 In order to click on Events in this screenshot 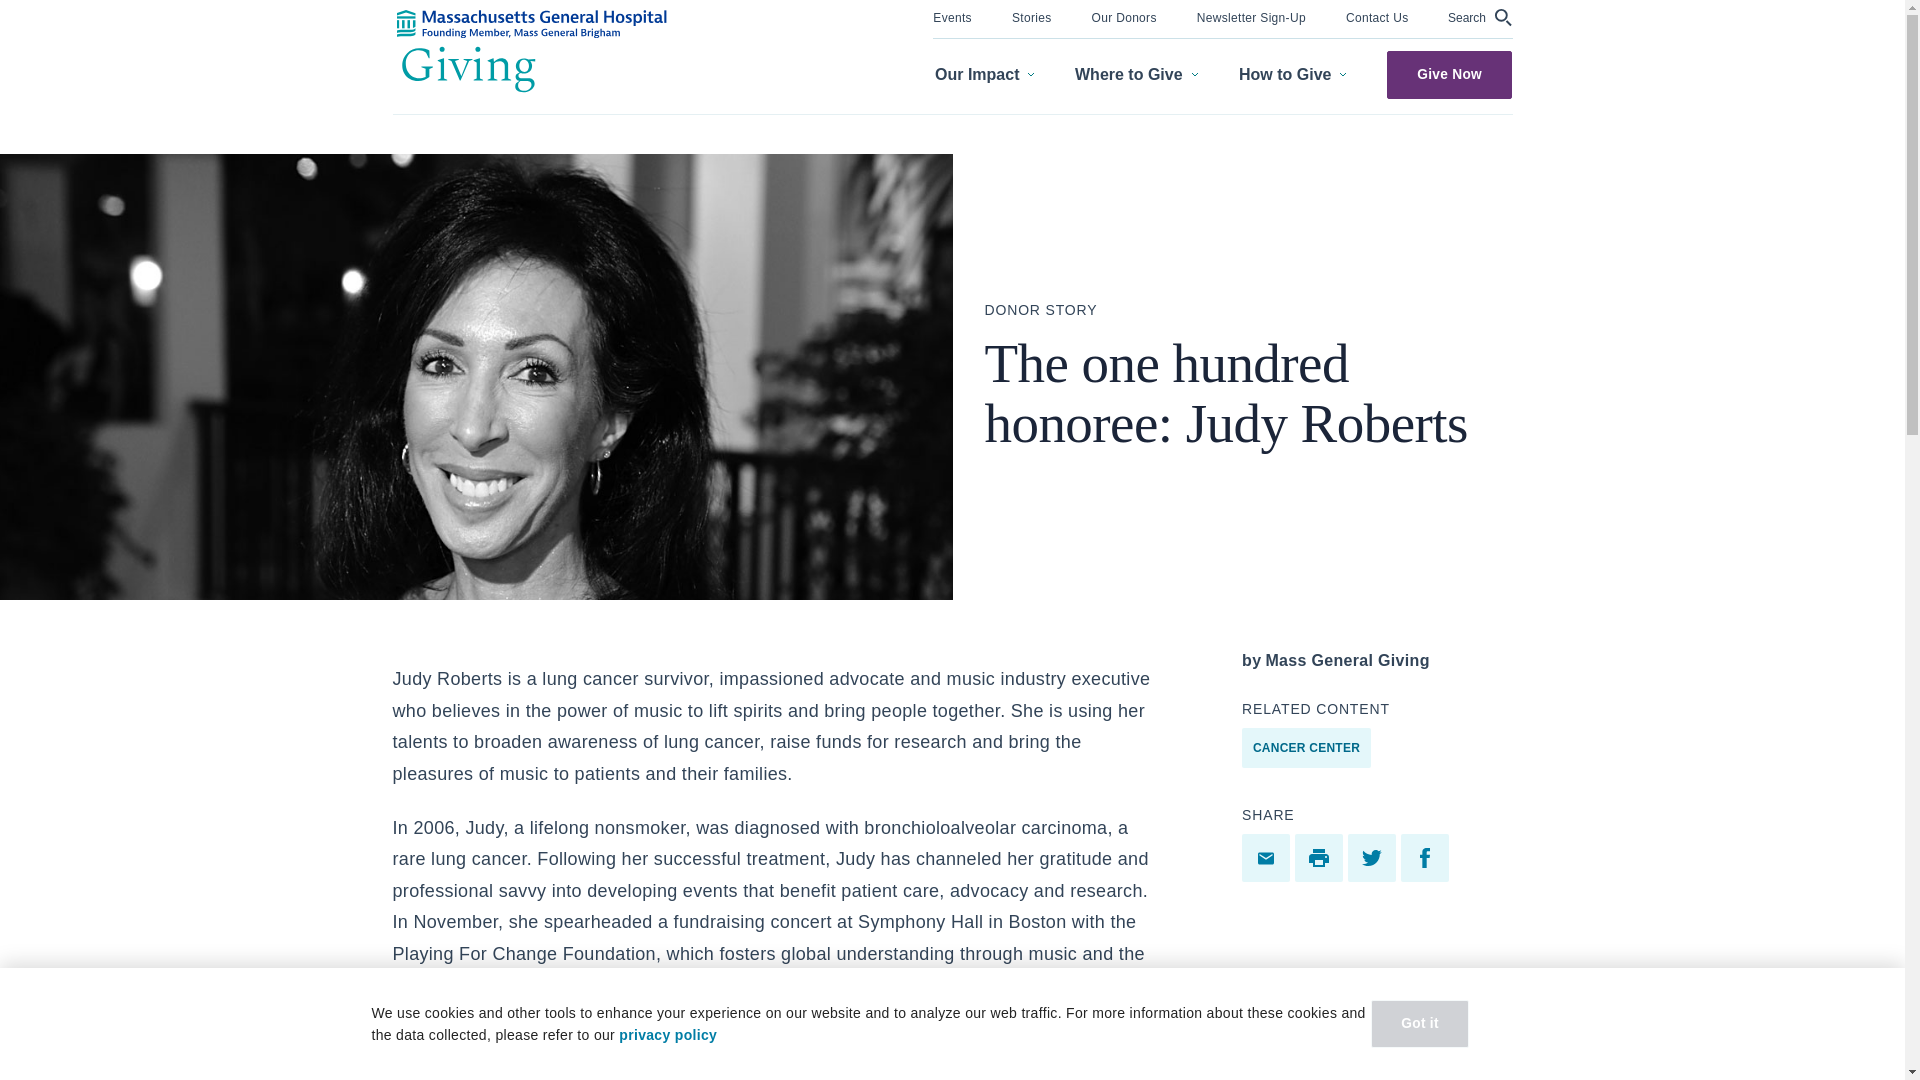, I will do `click(952, 16)`.